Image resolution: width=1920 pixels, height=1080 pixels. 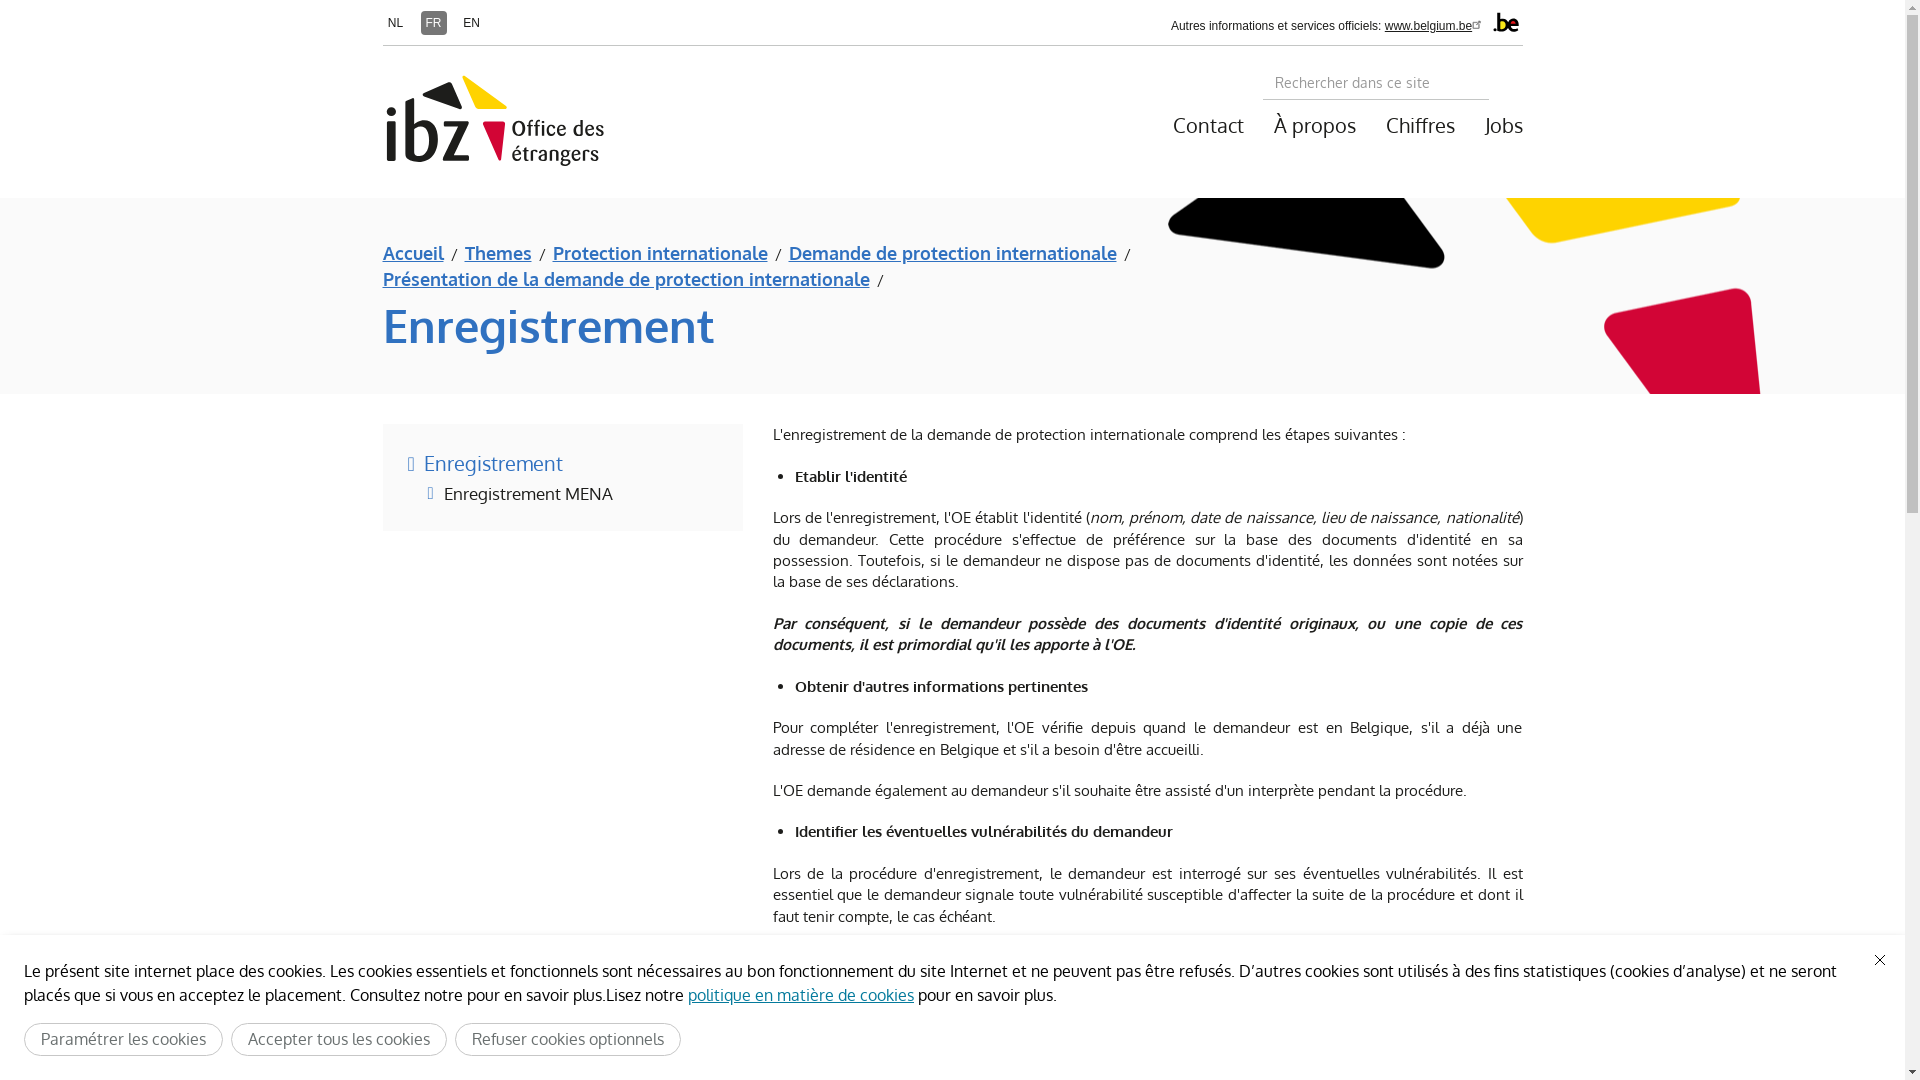 I want to click on Enregistrement, so click(x=486, y=464).